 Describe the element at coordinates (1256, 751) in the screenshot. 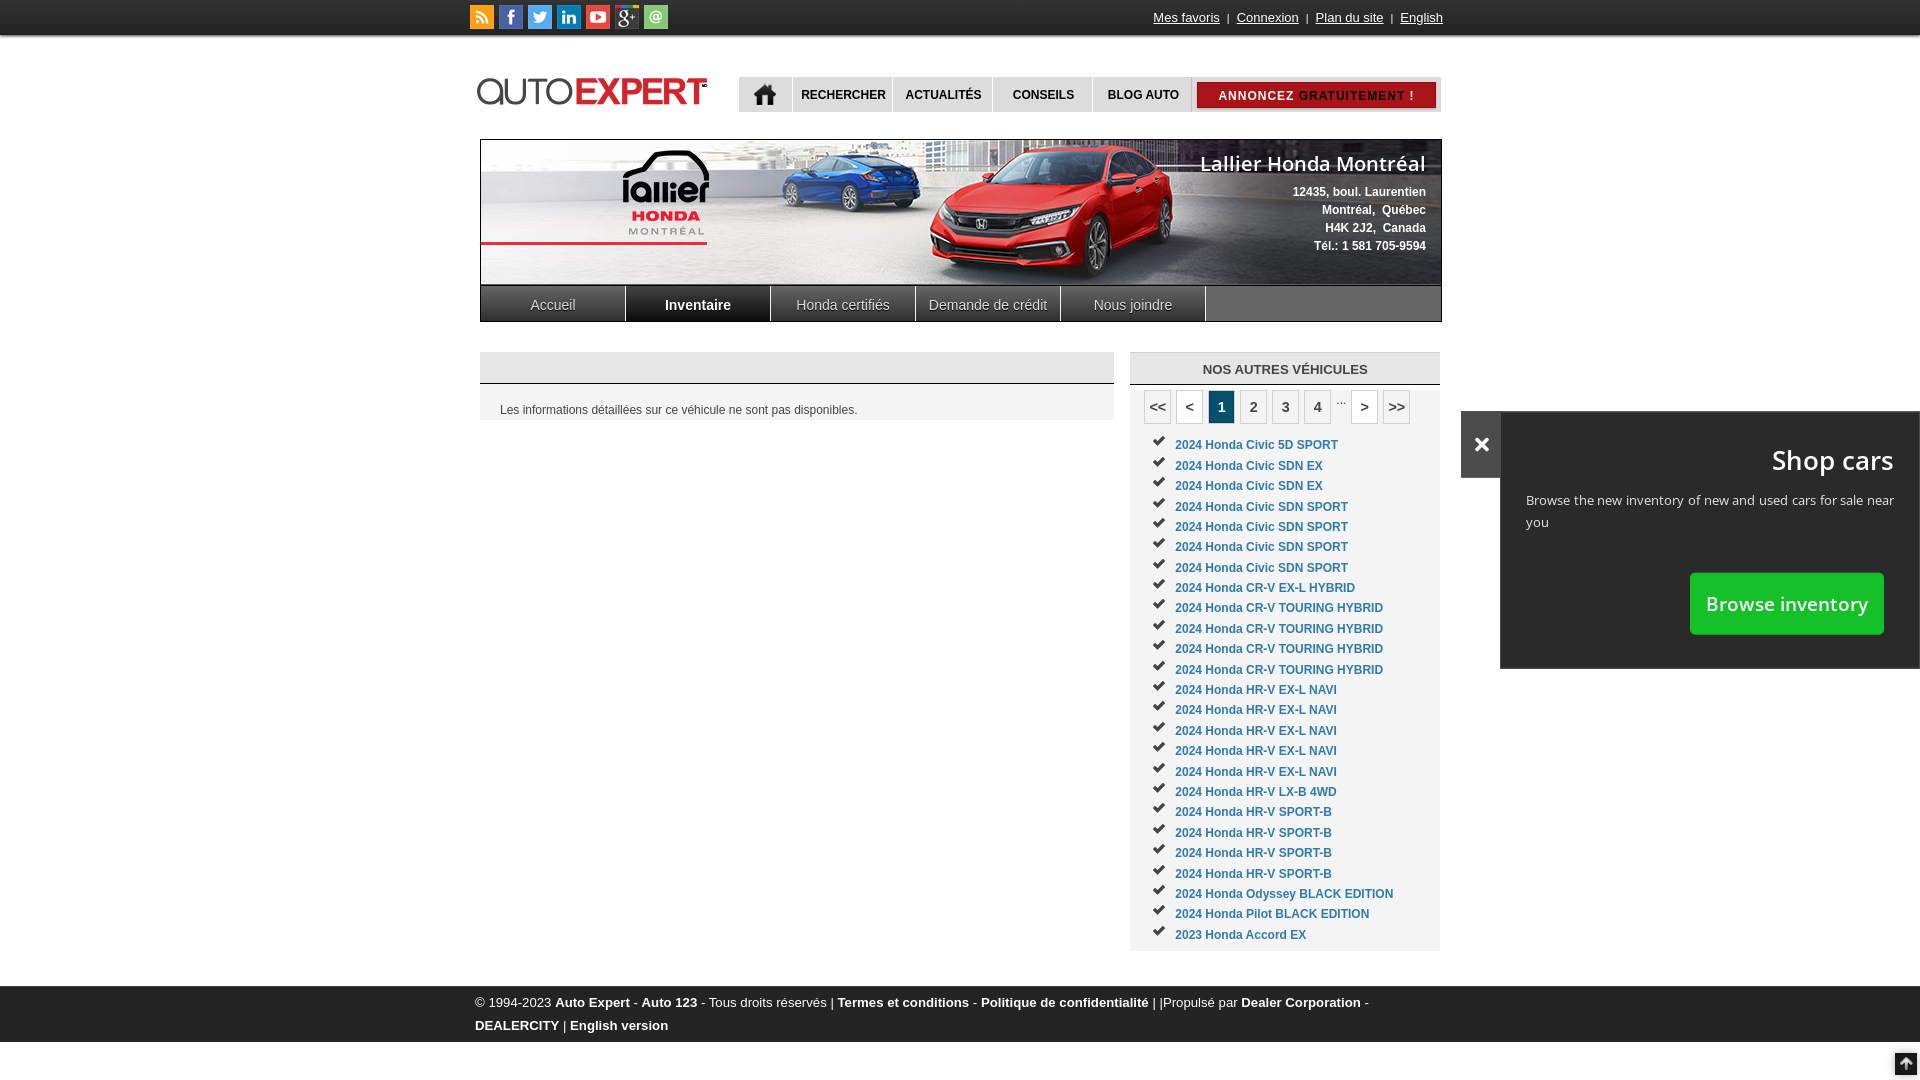

I see `2024 Honda HR-V EX-L NAVI` at that location.